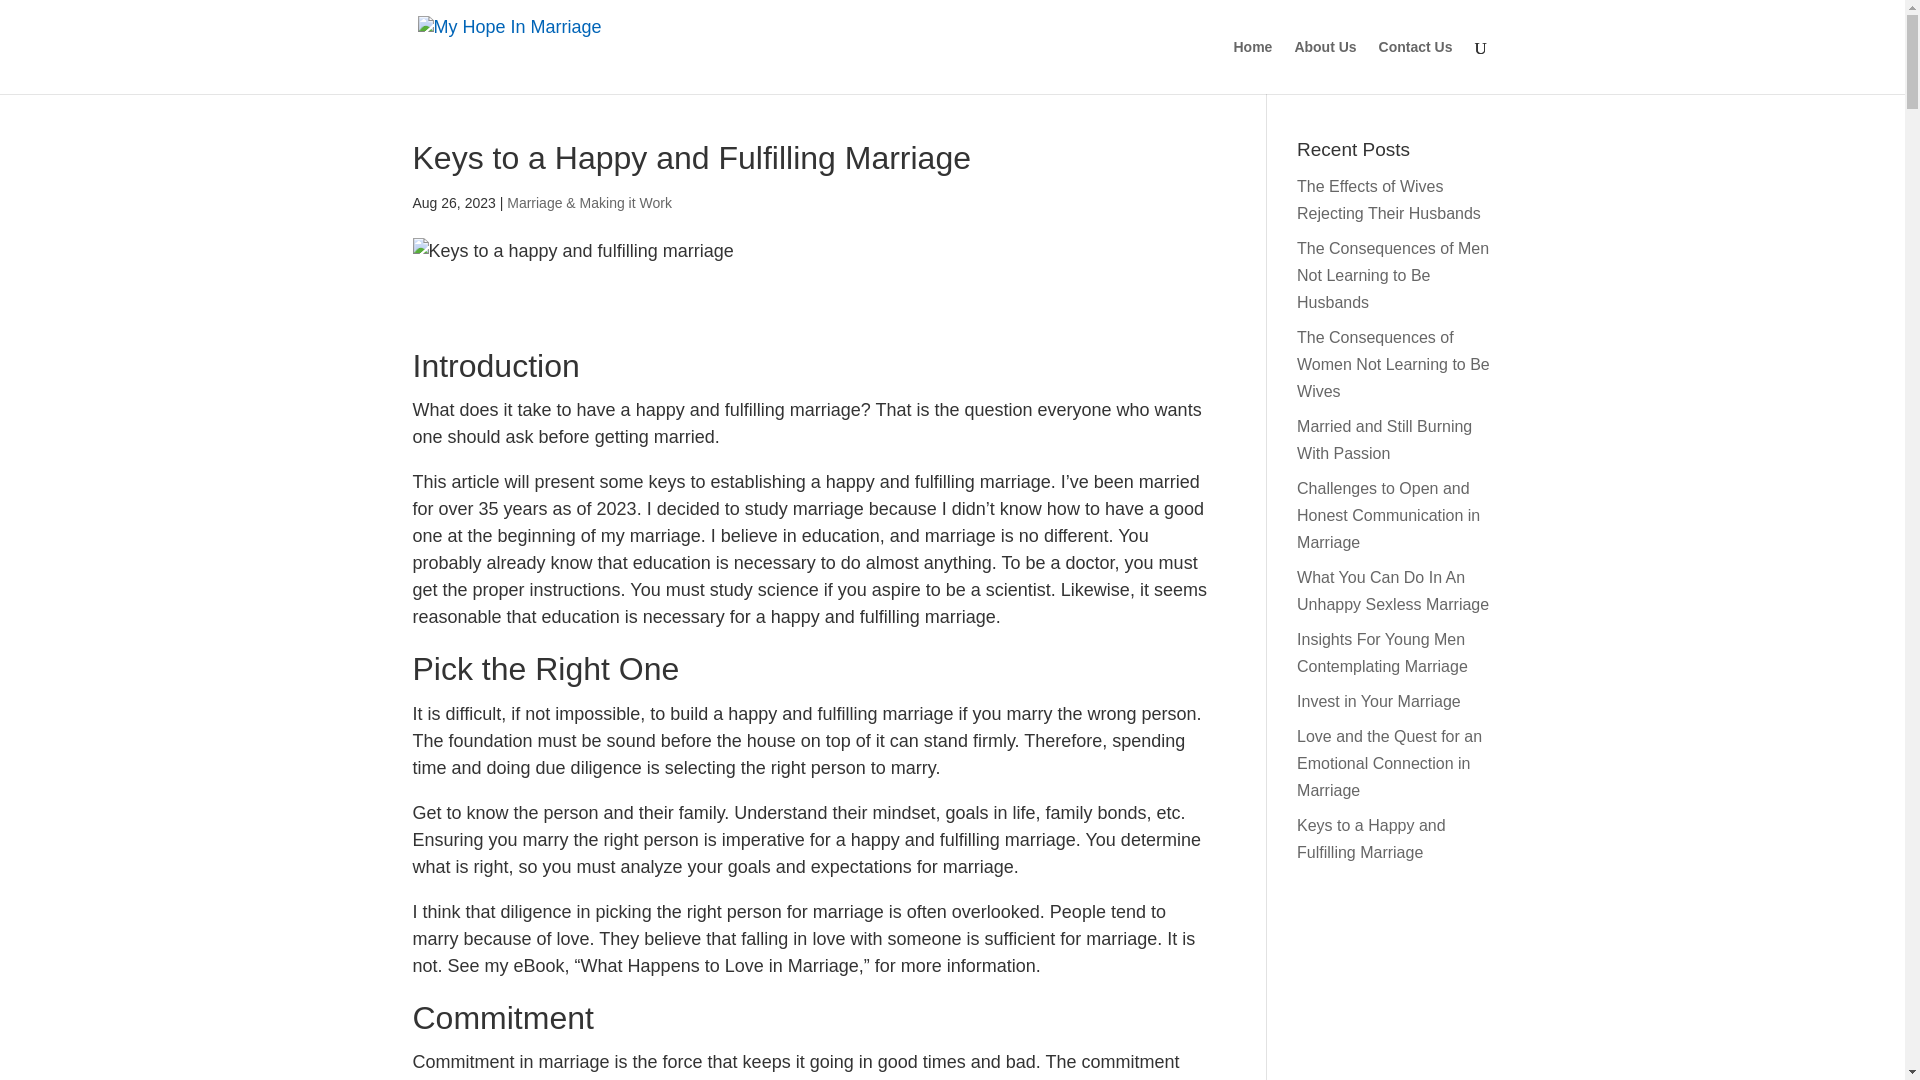 The image size is (1920, 1080). Describe the element at coordinates (1390, 763) in the screenshot. I see `Love and the Quest for an Emotional Connection in Marriage` at that location.